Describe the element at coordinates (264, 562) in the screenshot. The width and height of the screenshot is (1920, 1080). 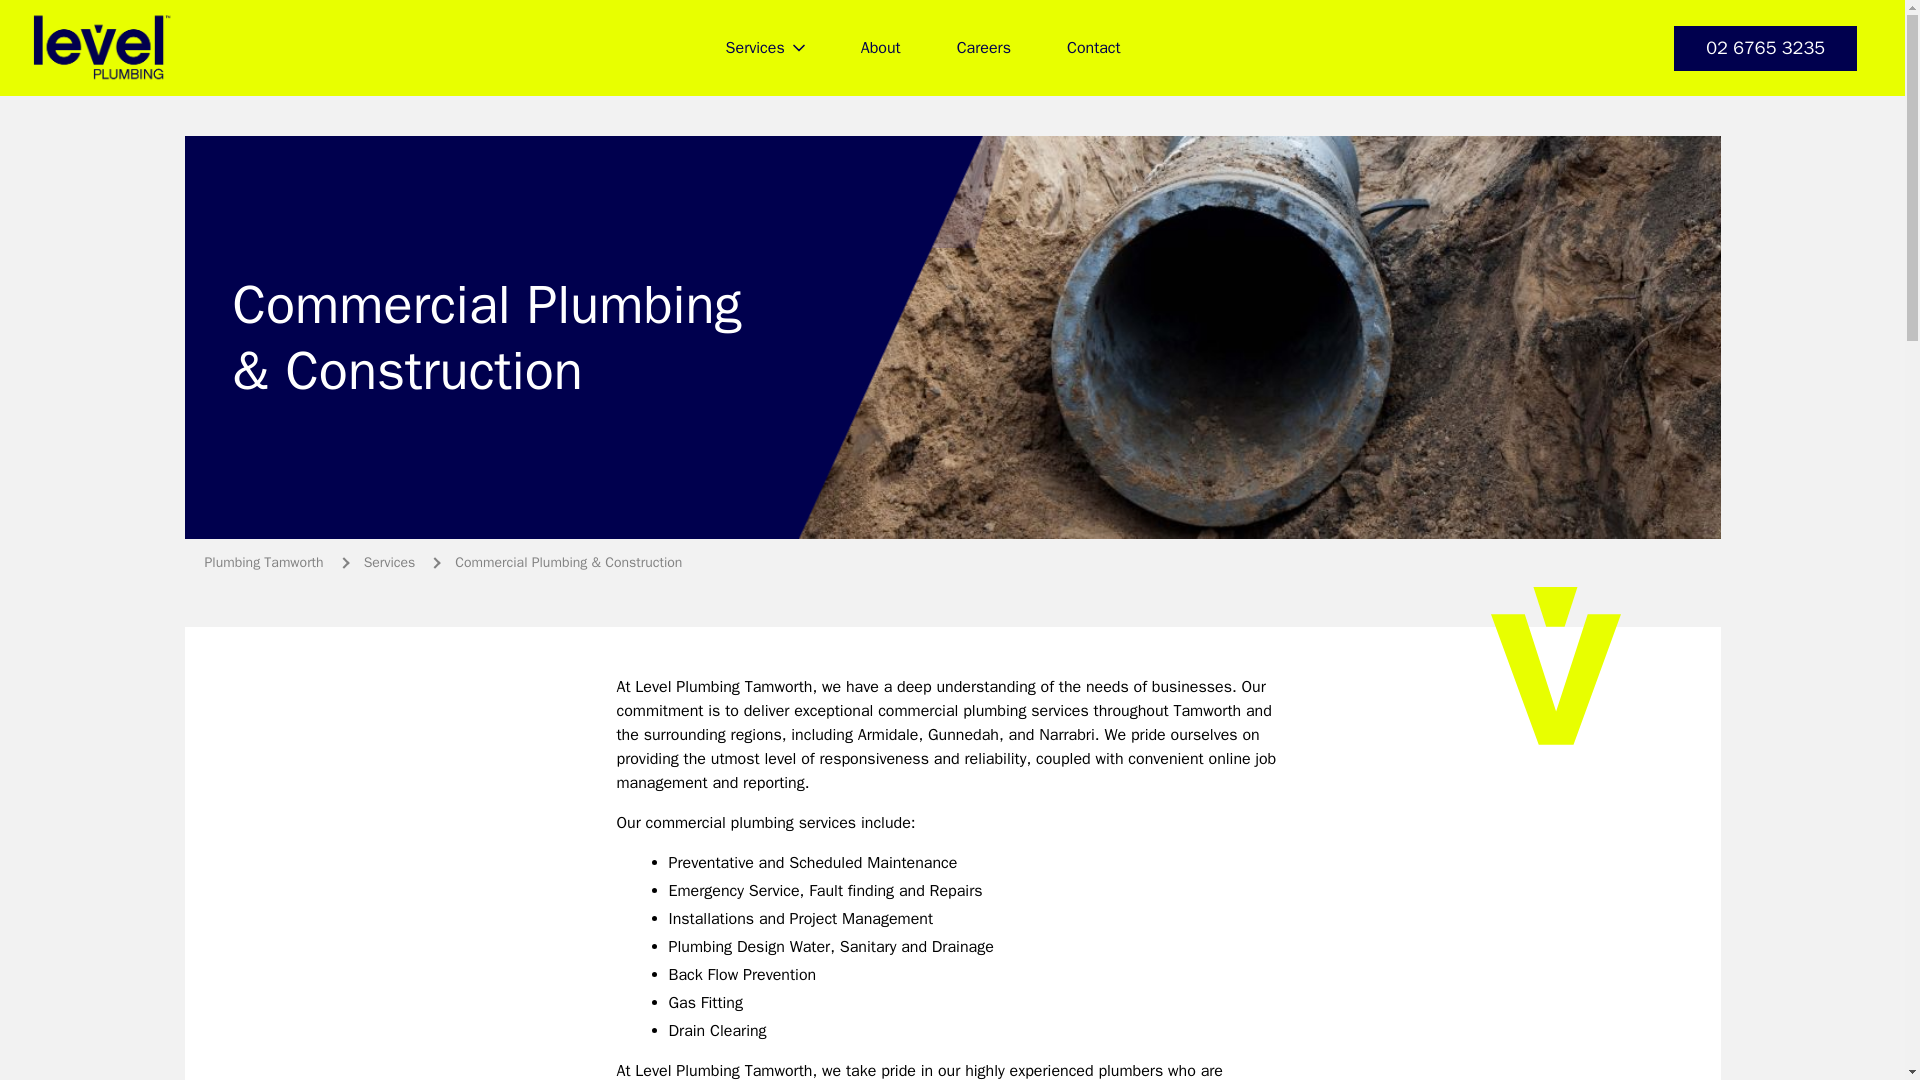
I see `Plumbing Tamworth` at that location.